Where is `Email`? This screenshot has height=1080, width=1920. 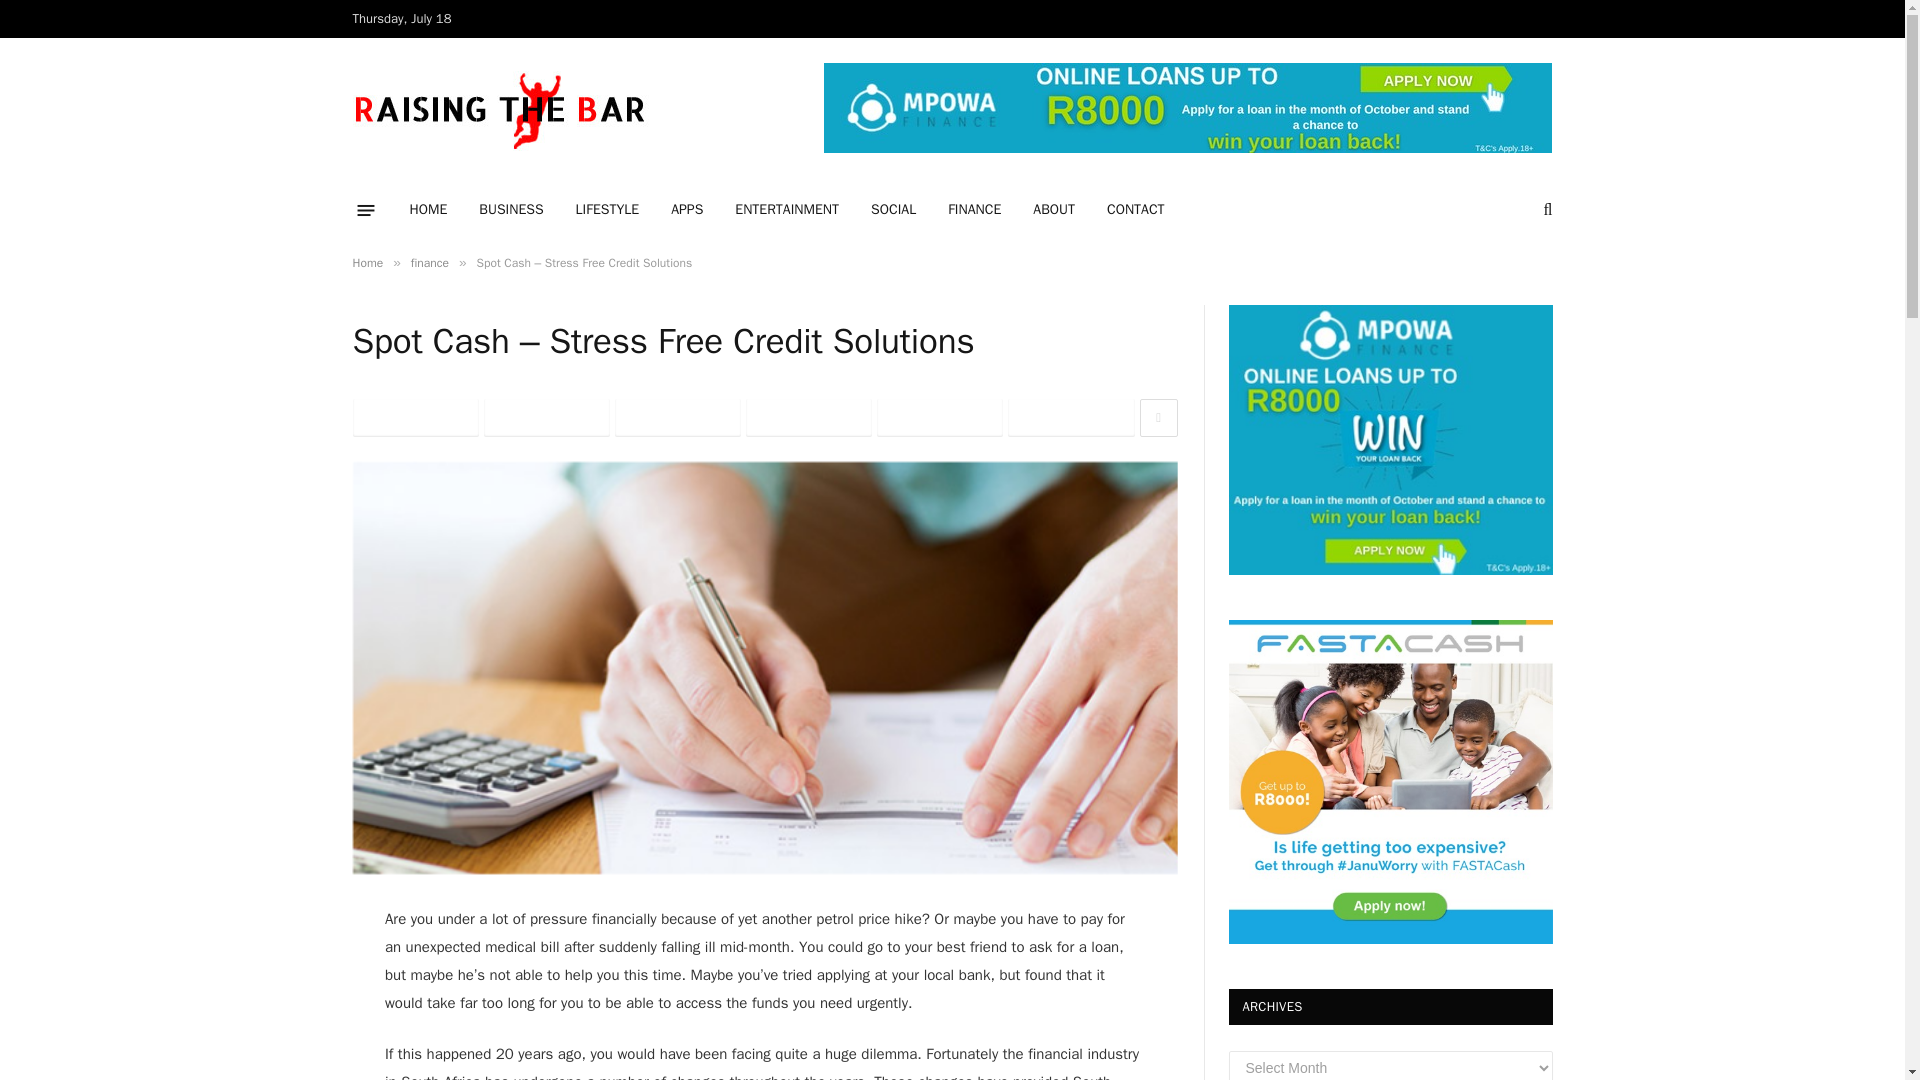
Email is located at coordinates (1071, 418).